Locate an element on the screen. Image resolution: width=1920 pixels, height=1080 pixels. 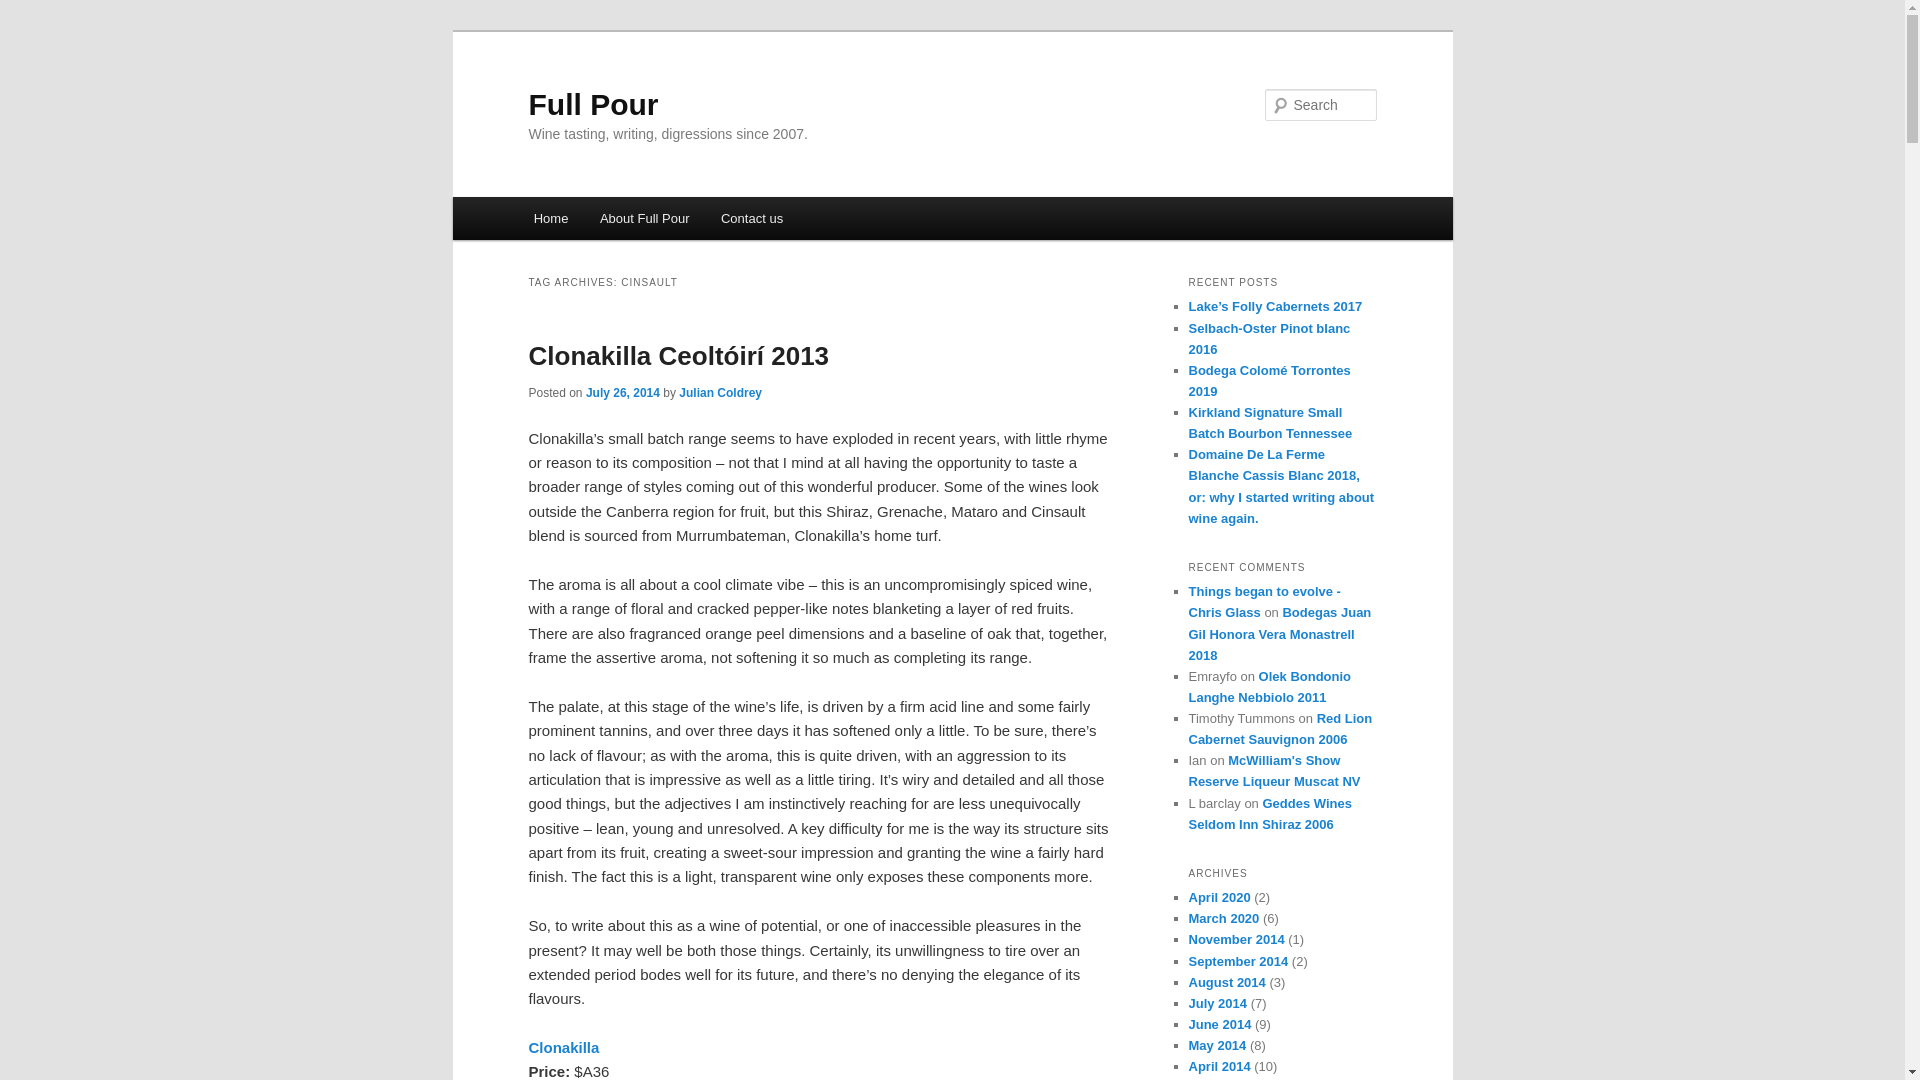
Full Pour is located at coordinates (593, 104).